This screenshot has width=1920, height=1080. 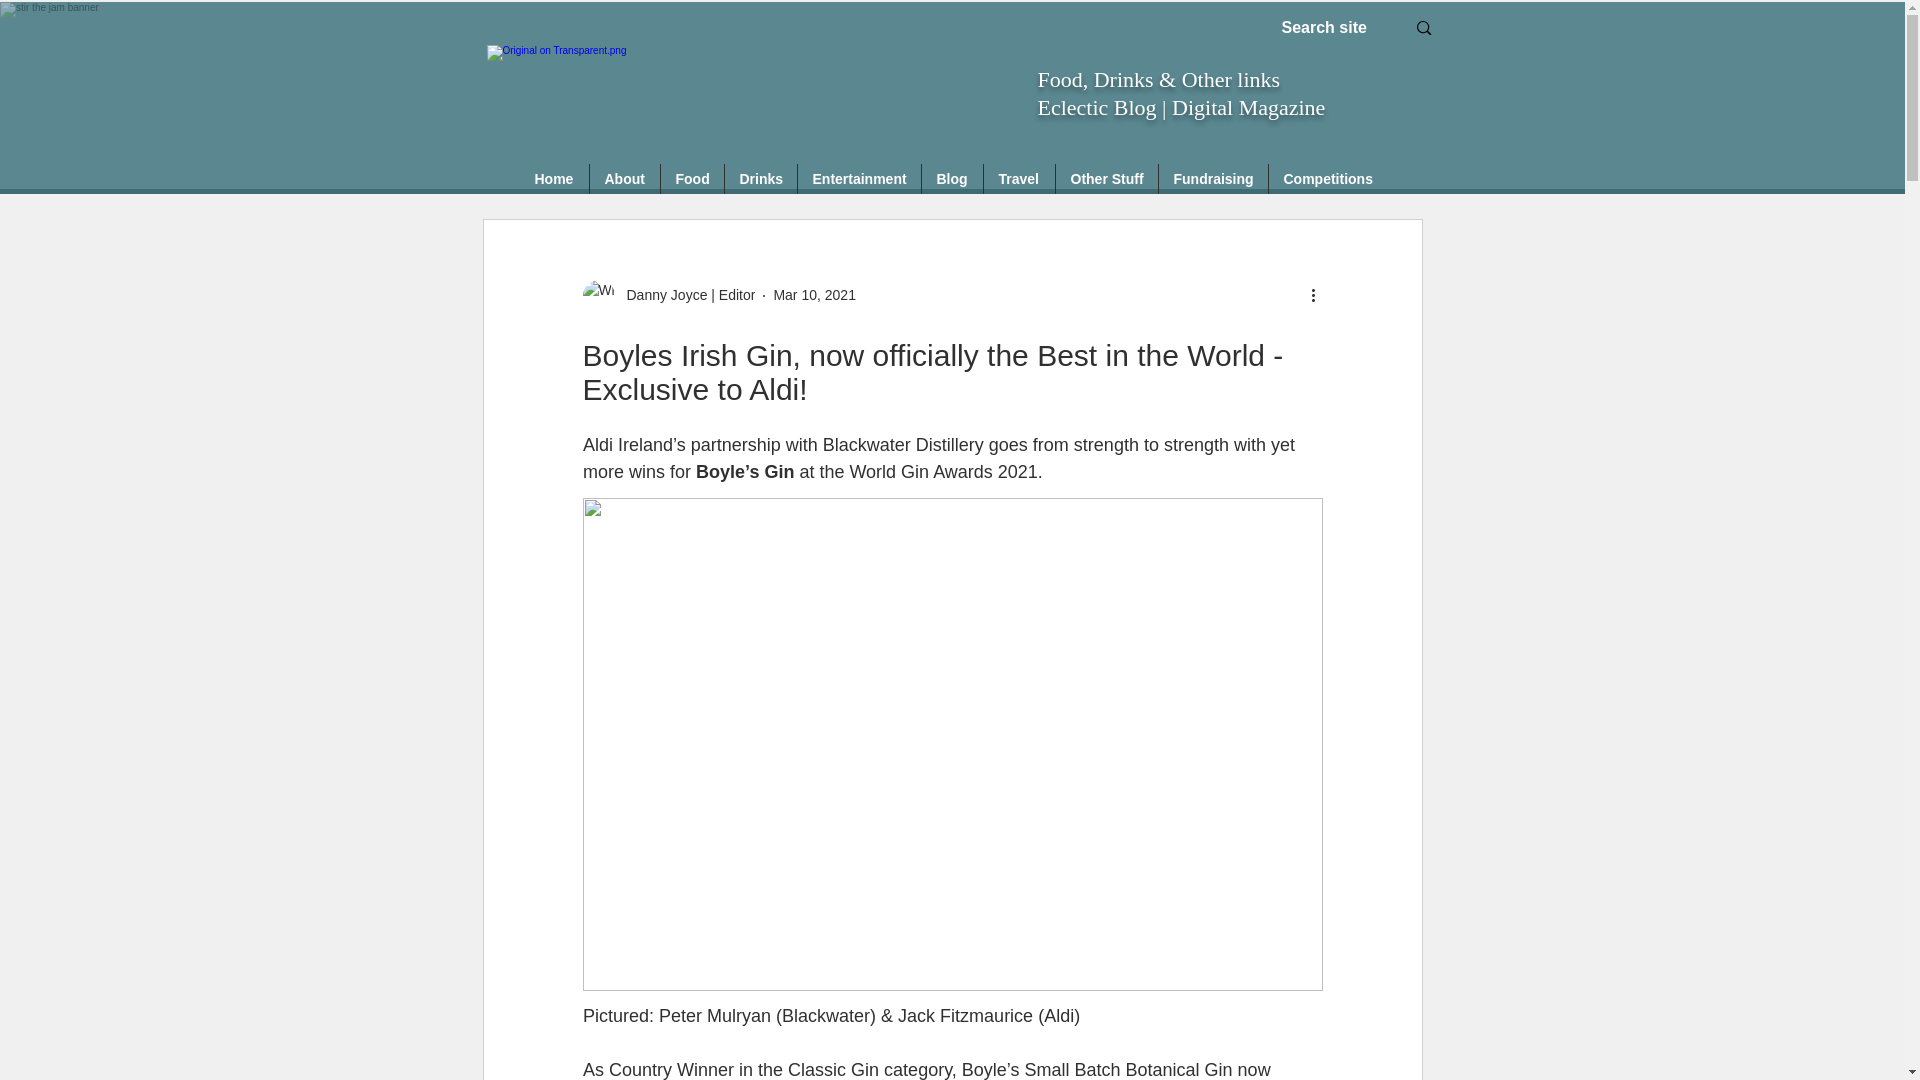 What do you see at coordinates (860, 179) in the screenshot?
I see `Entertainment` at bounding box center [860, 179].